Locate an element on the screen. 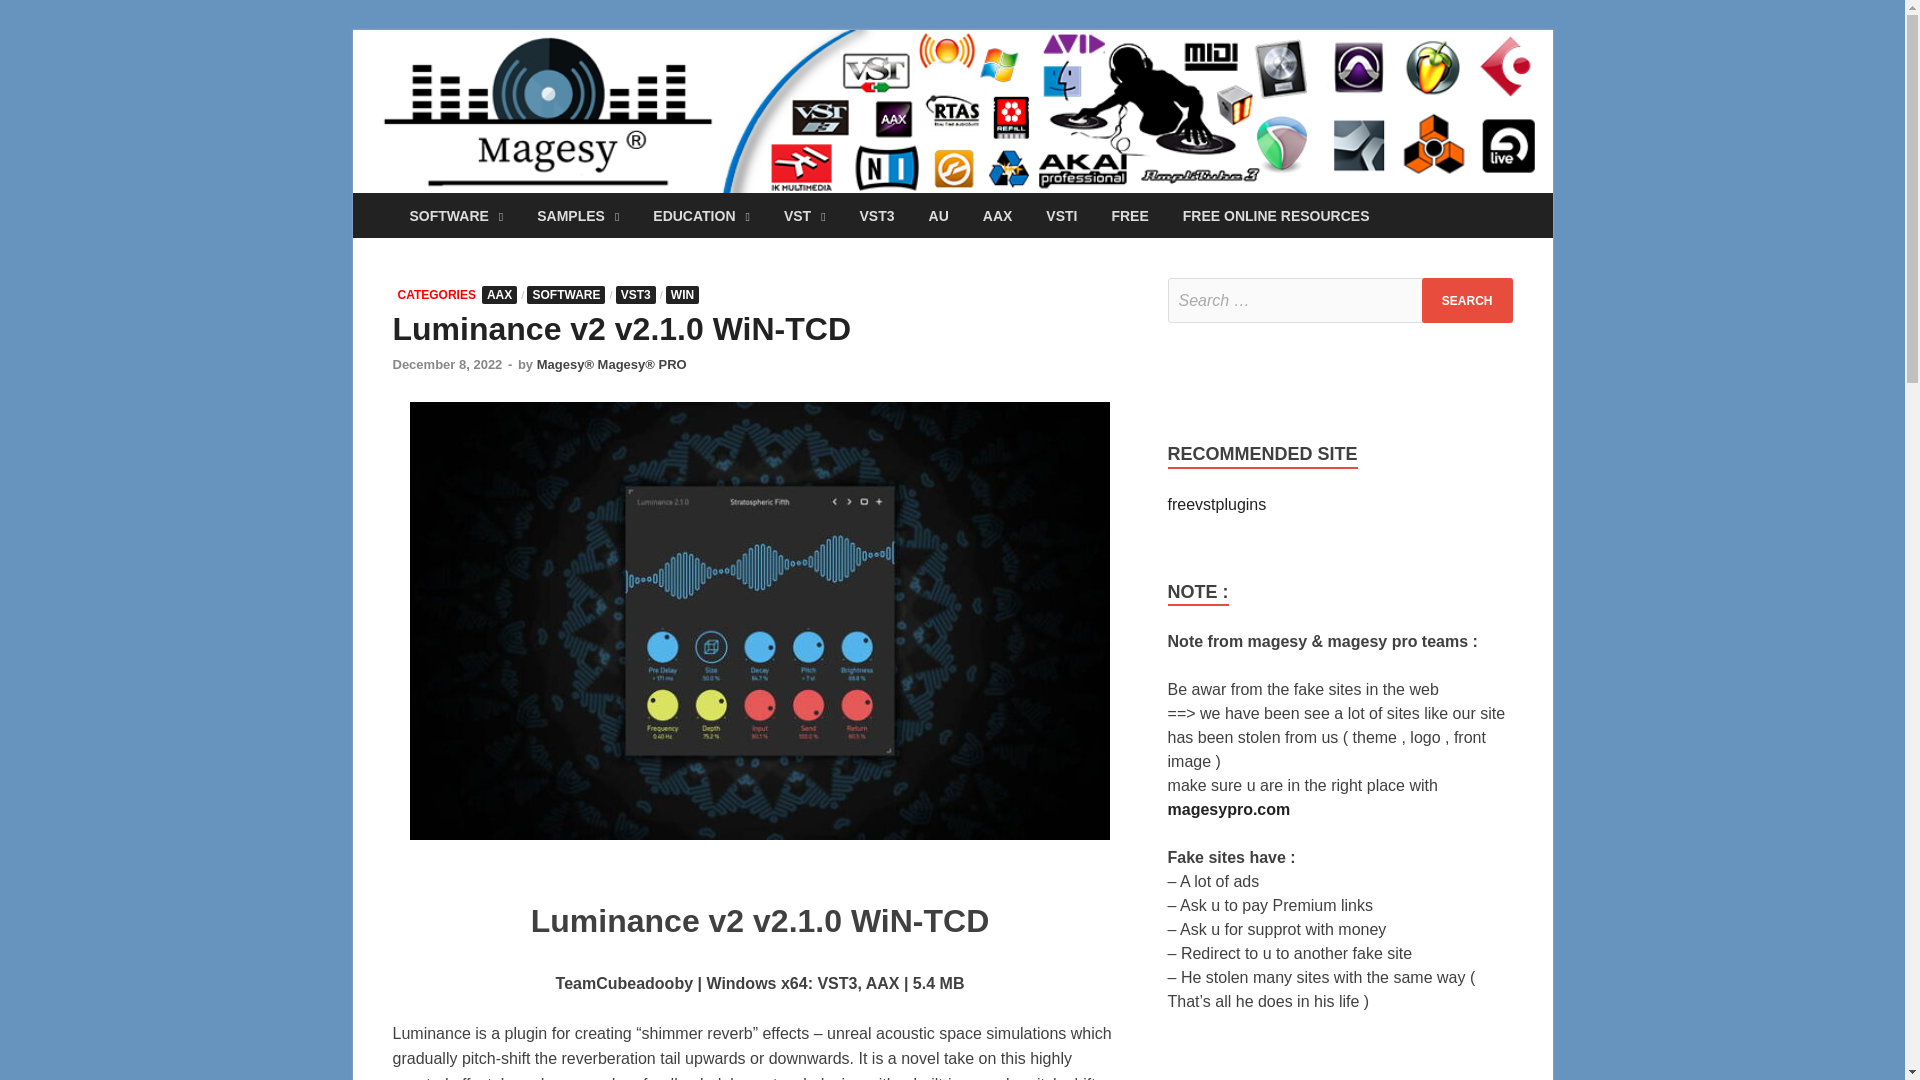 The width and height of the screenshot is (1920, 1080). AAX is located at coordinates (997, 215).